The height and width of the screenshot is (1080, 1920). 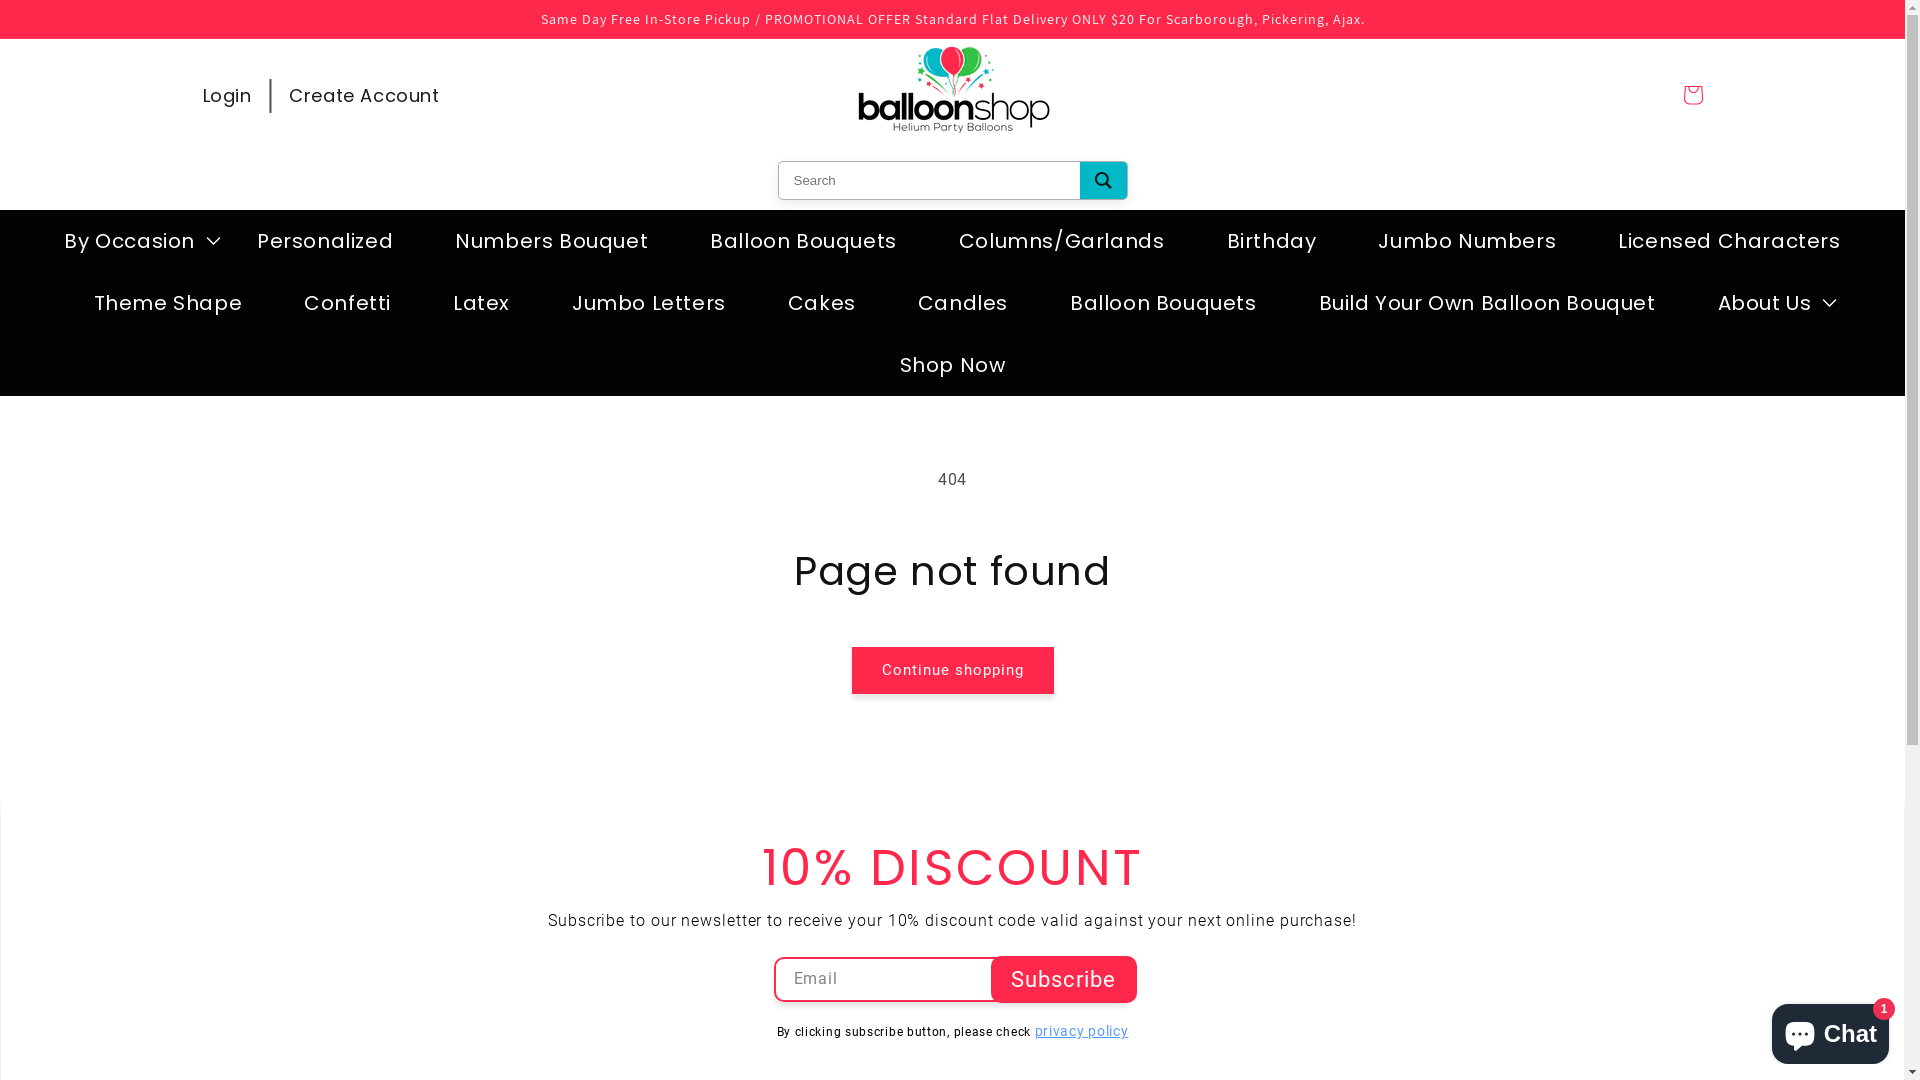 What do you see at coordinates (1692, 95) in the screenshot?
I see `Cart` at bounding box center [1692, 95].